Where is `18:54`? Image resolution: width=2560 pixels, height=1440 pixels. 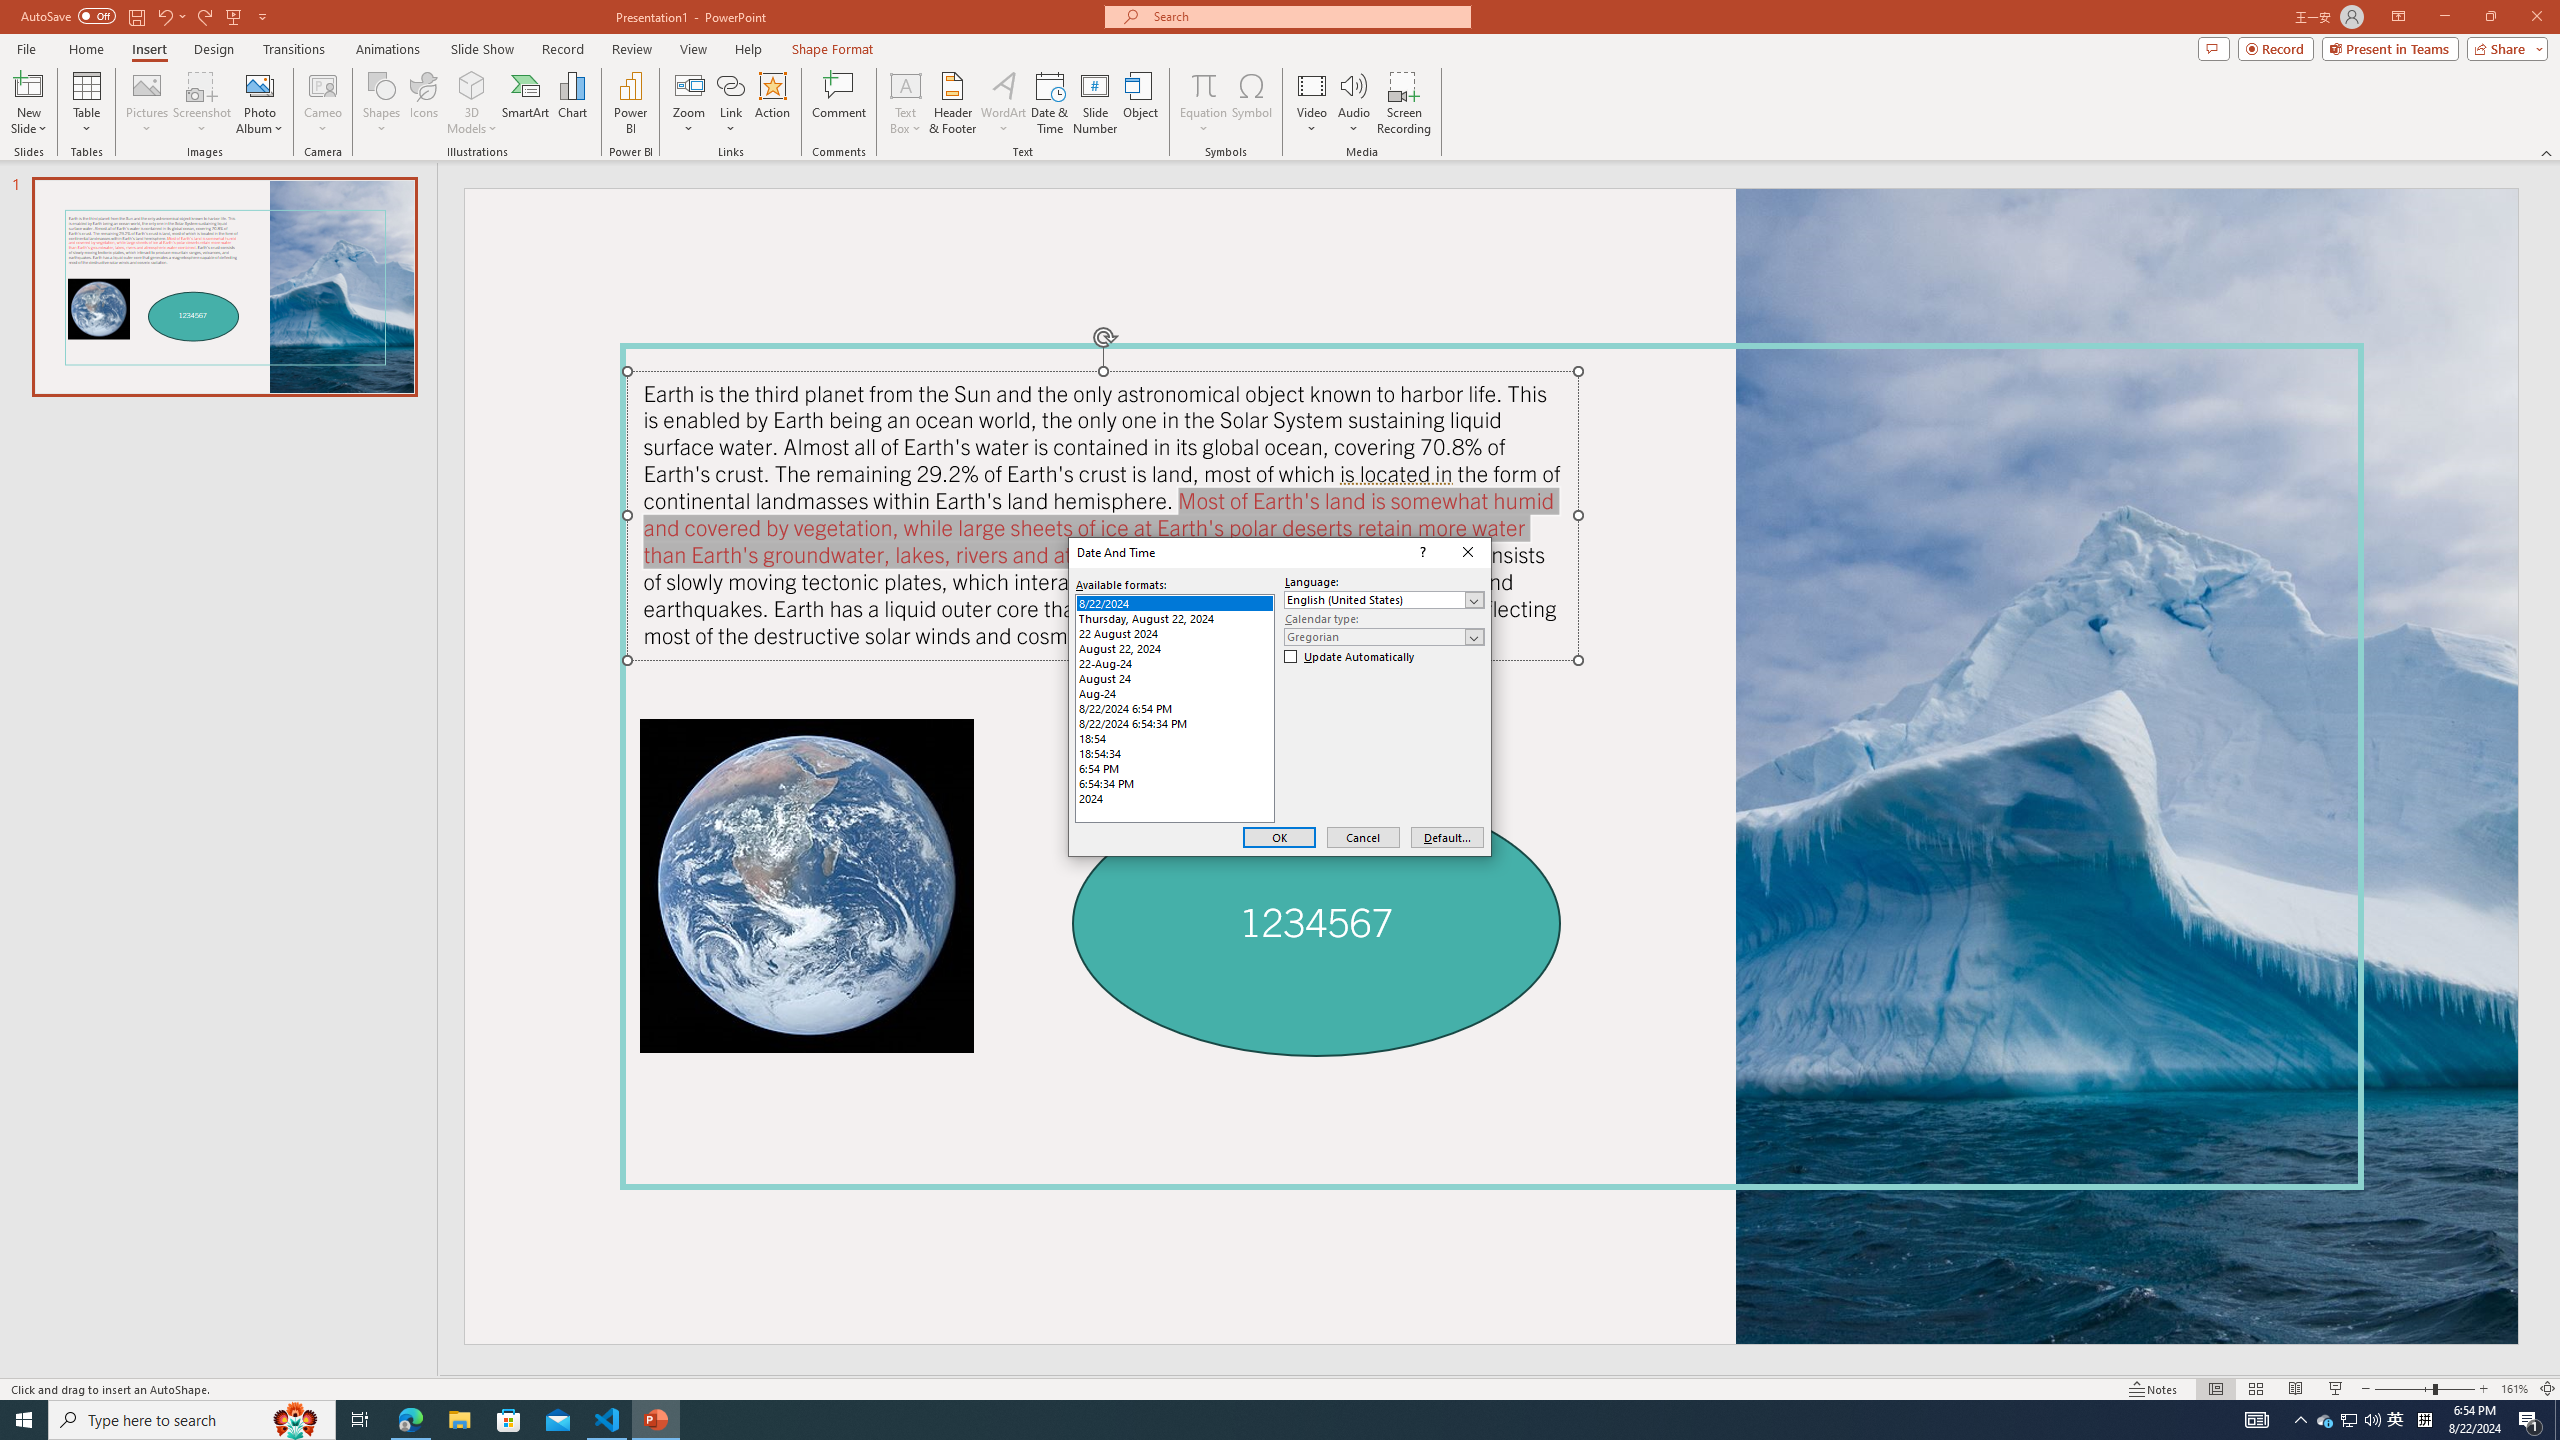
18:54 is located at coordinates (1174, 738).